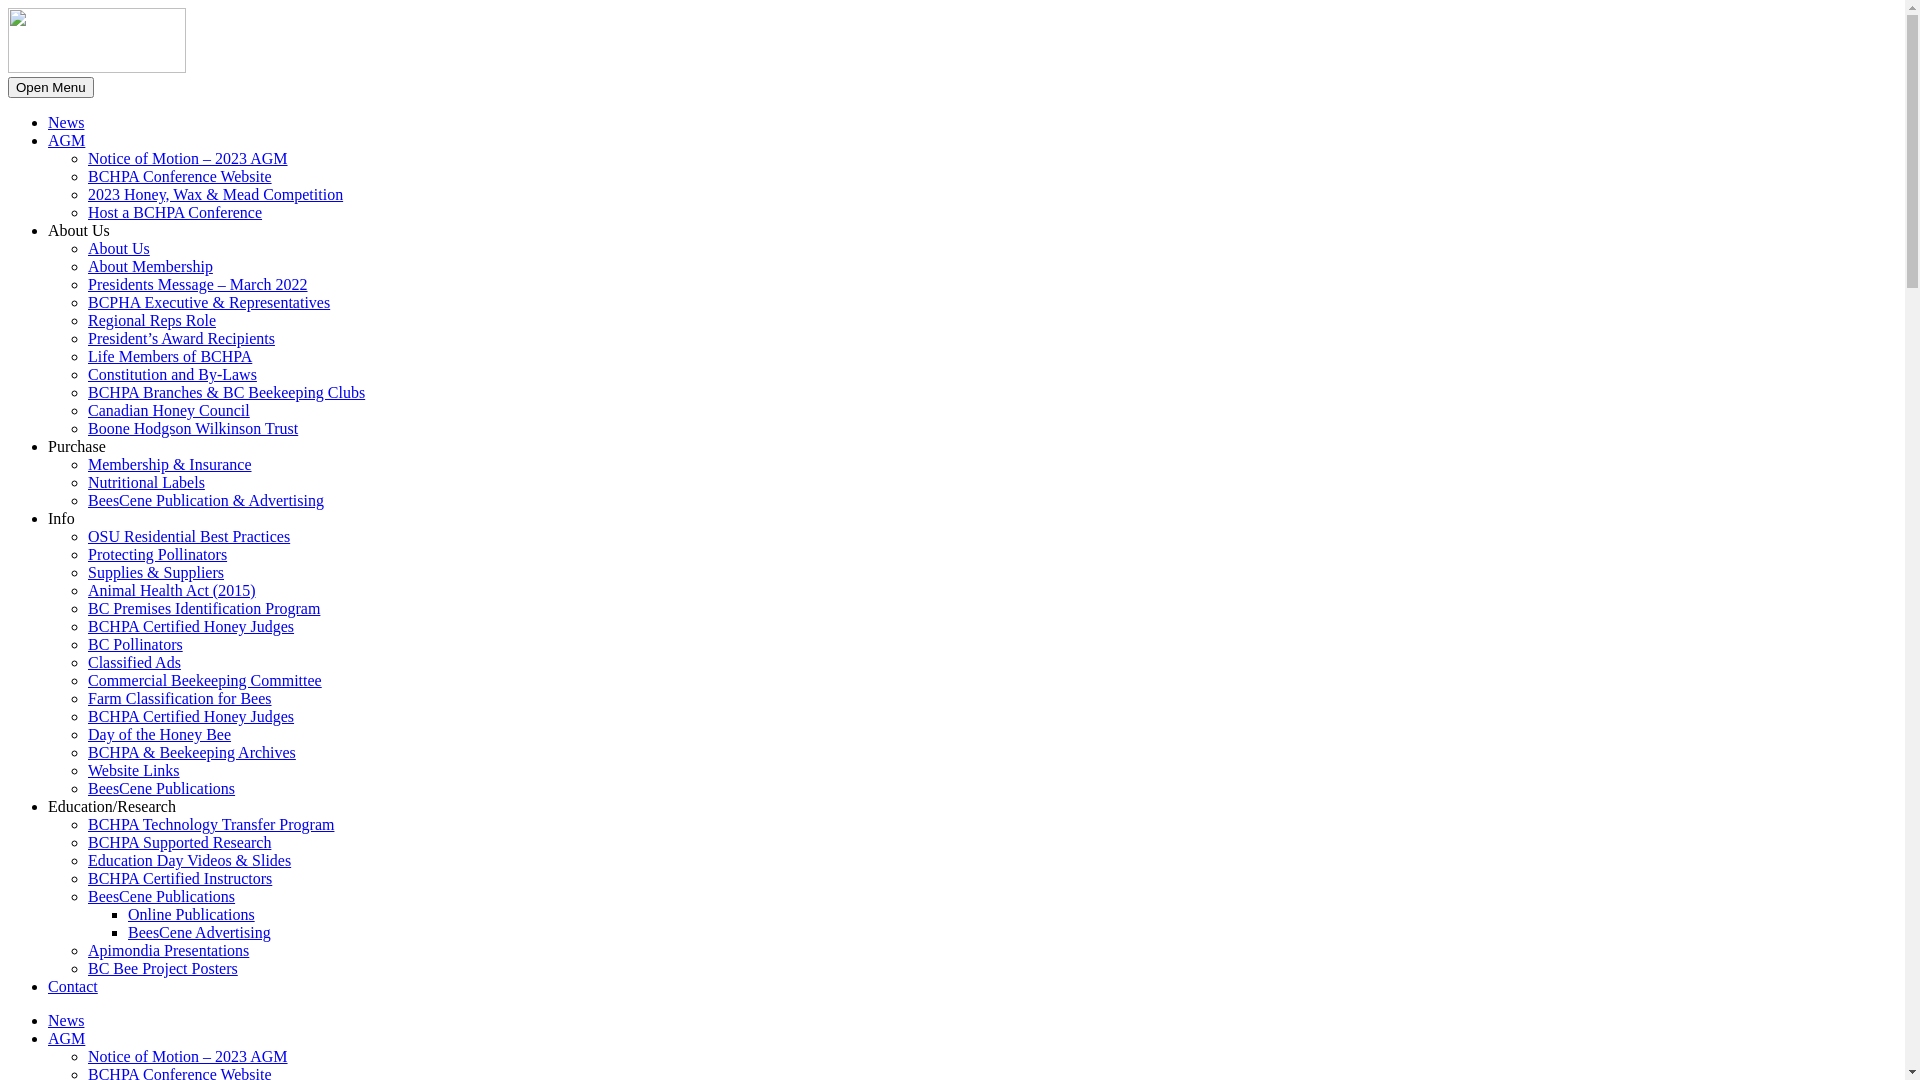 The image size is (1920, 1080). Describe the element at coordinates (216, 194) in the screenshot. I see `2023 Honey, Wax & Mead Competition` at that location.